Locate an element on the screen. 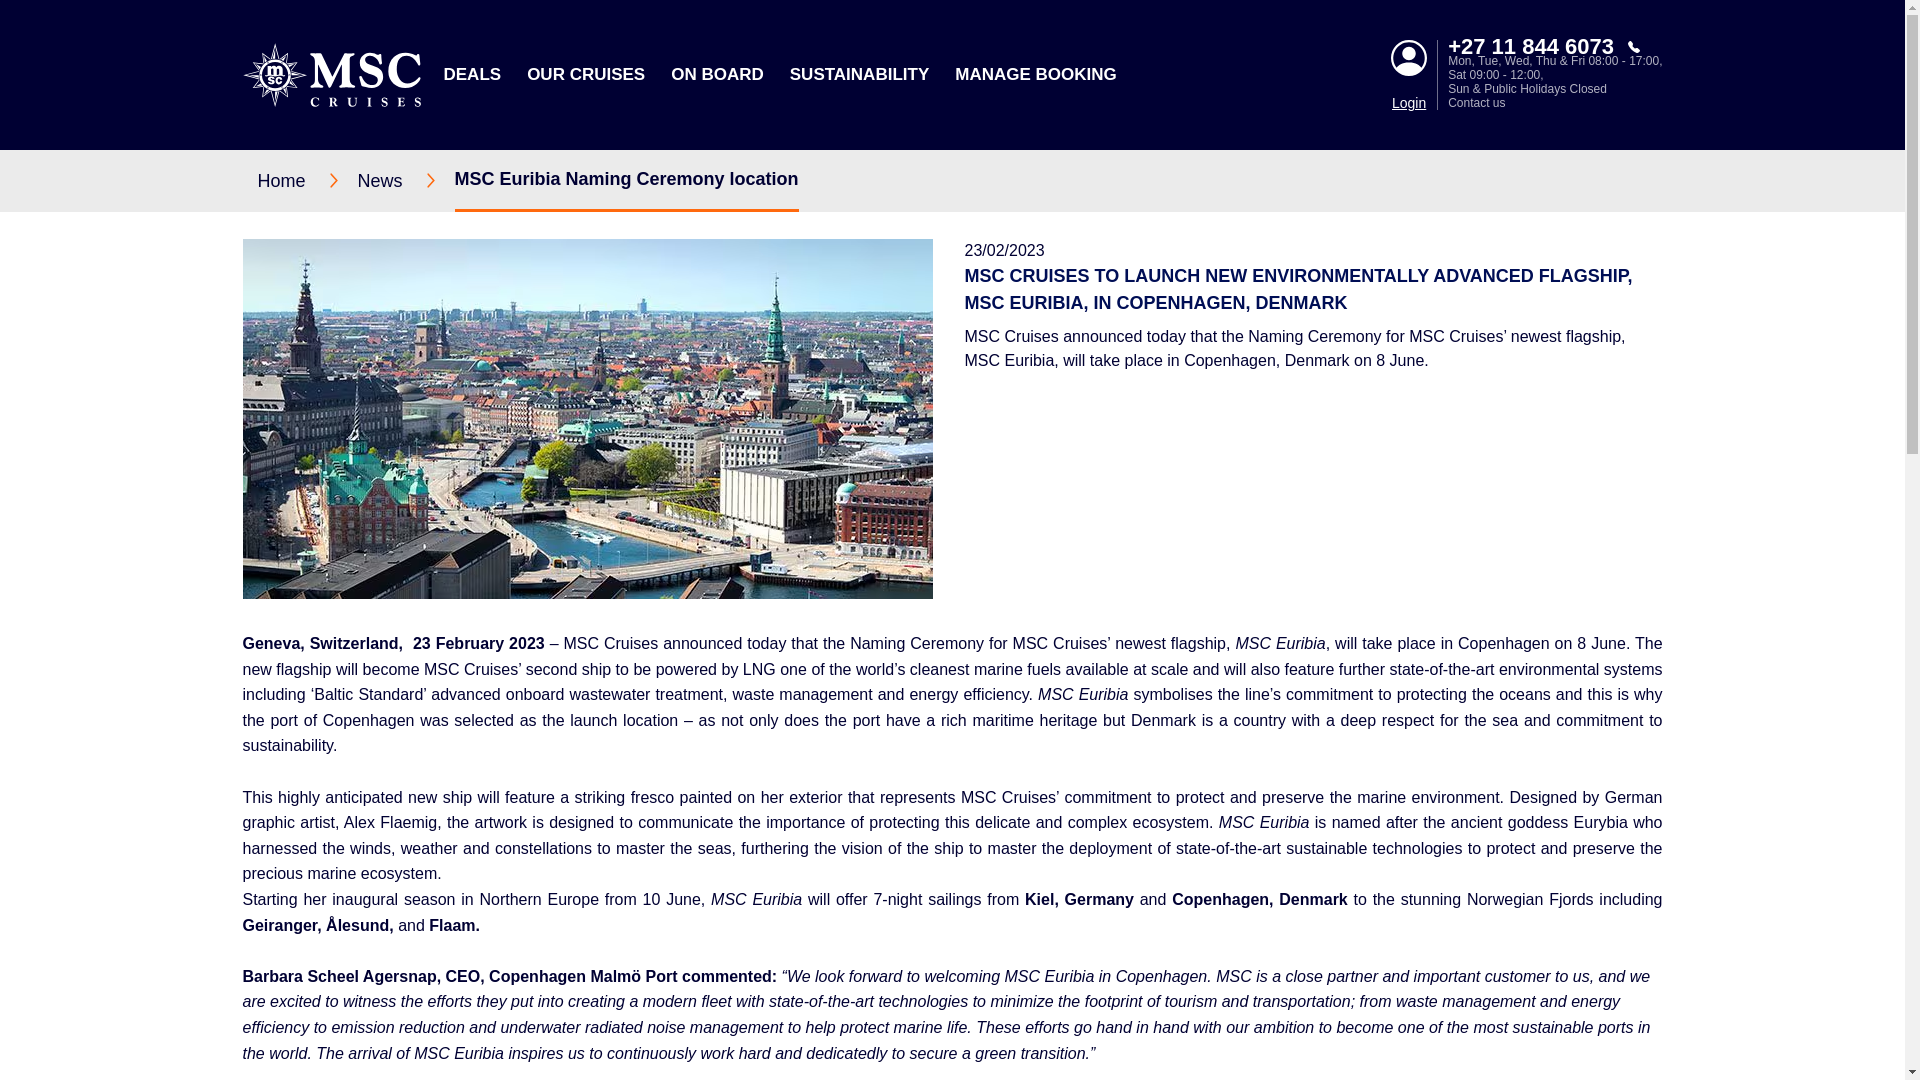 This screenshot has height=1080, width=1920. SUSTAINABILITY is located at coordinates (859, 74).